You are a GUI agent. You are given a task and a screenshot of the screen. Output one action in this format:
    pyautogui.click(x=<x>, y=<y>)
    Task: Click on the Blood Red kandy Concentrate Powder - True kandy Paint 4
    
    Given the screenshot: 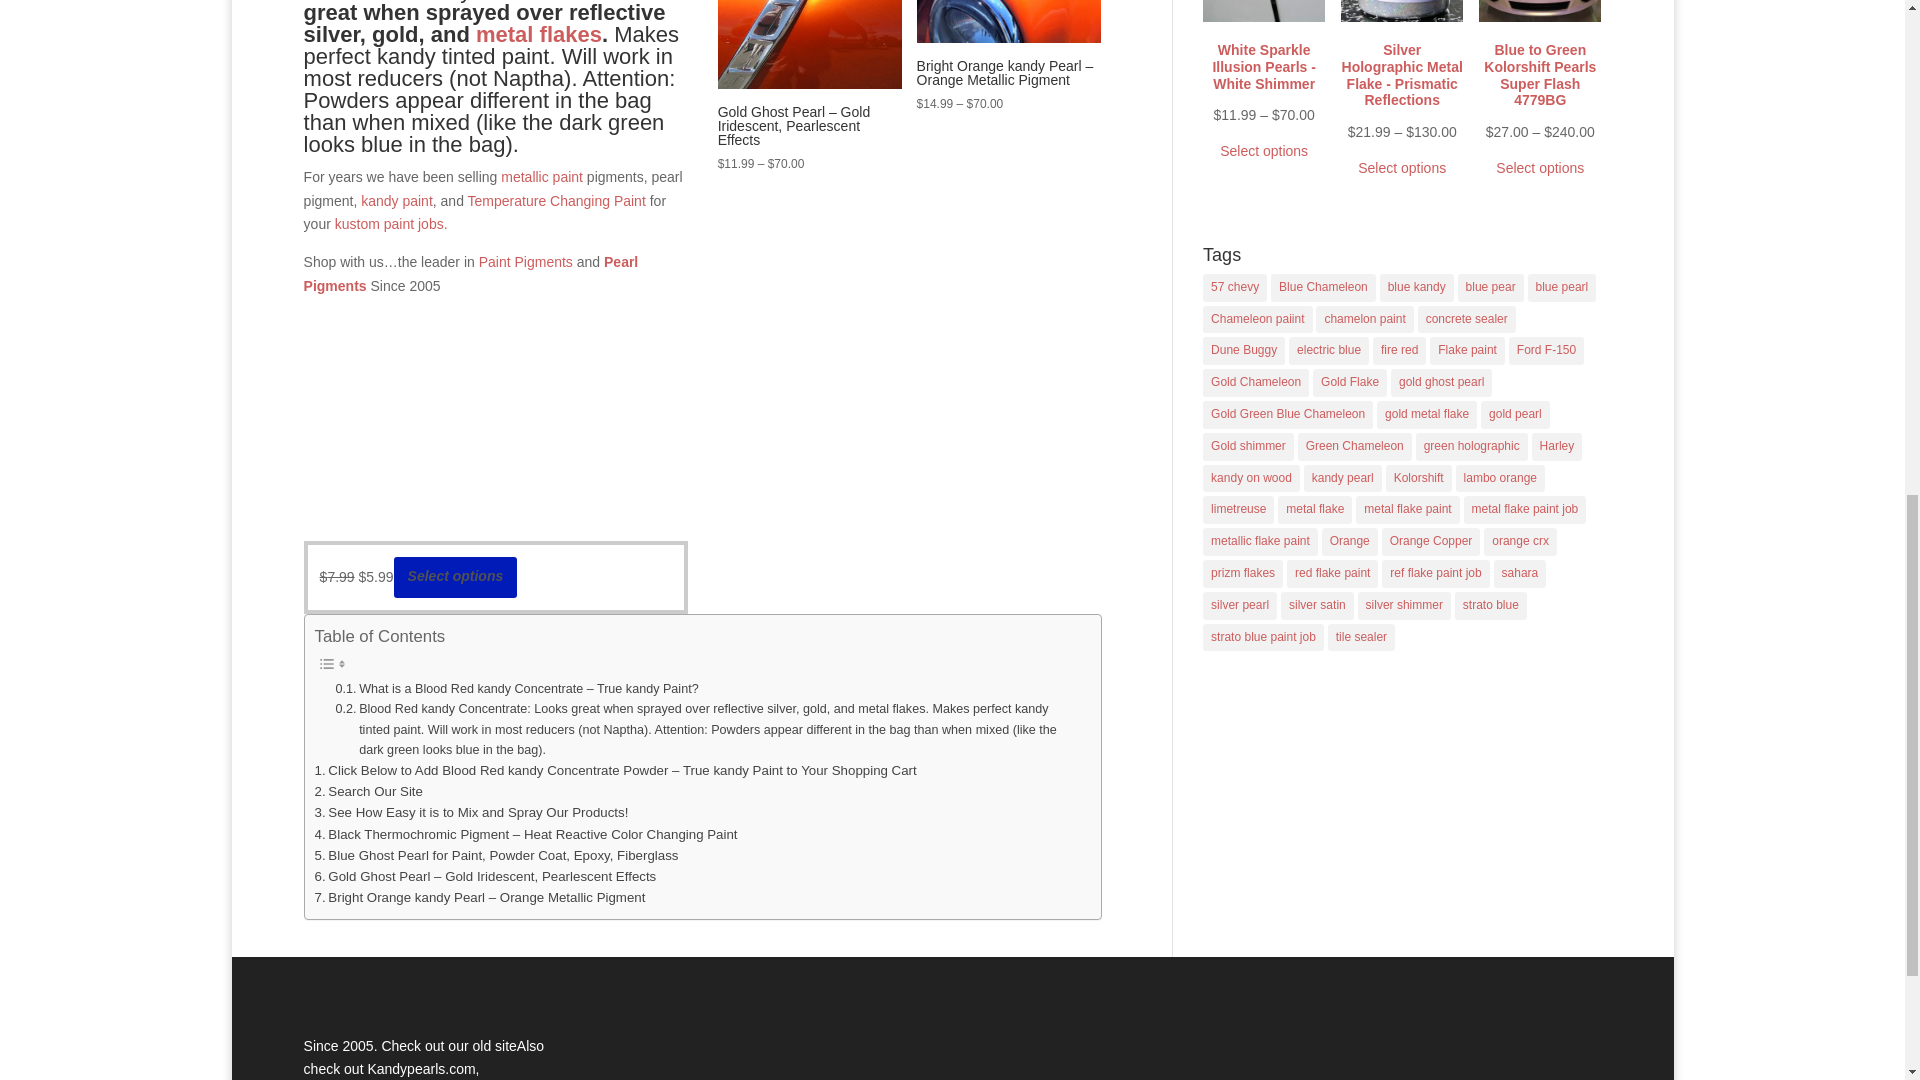 What is the action you would take?
    pyautogui.click(x=1008, y=22)
    